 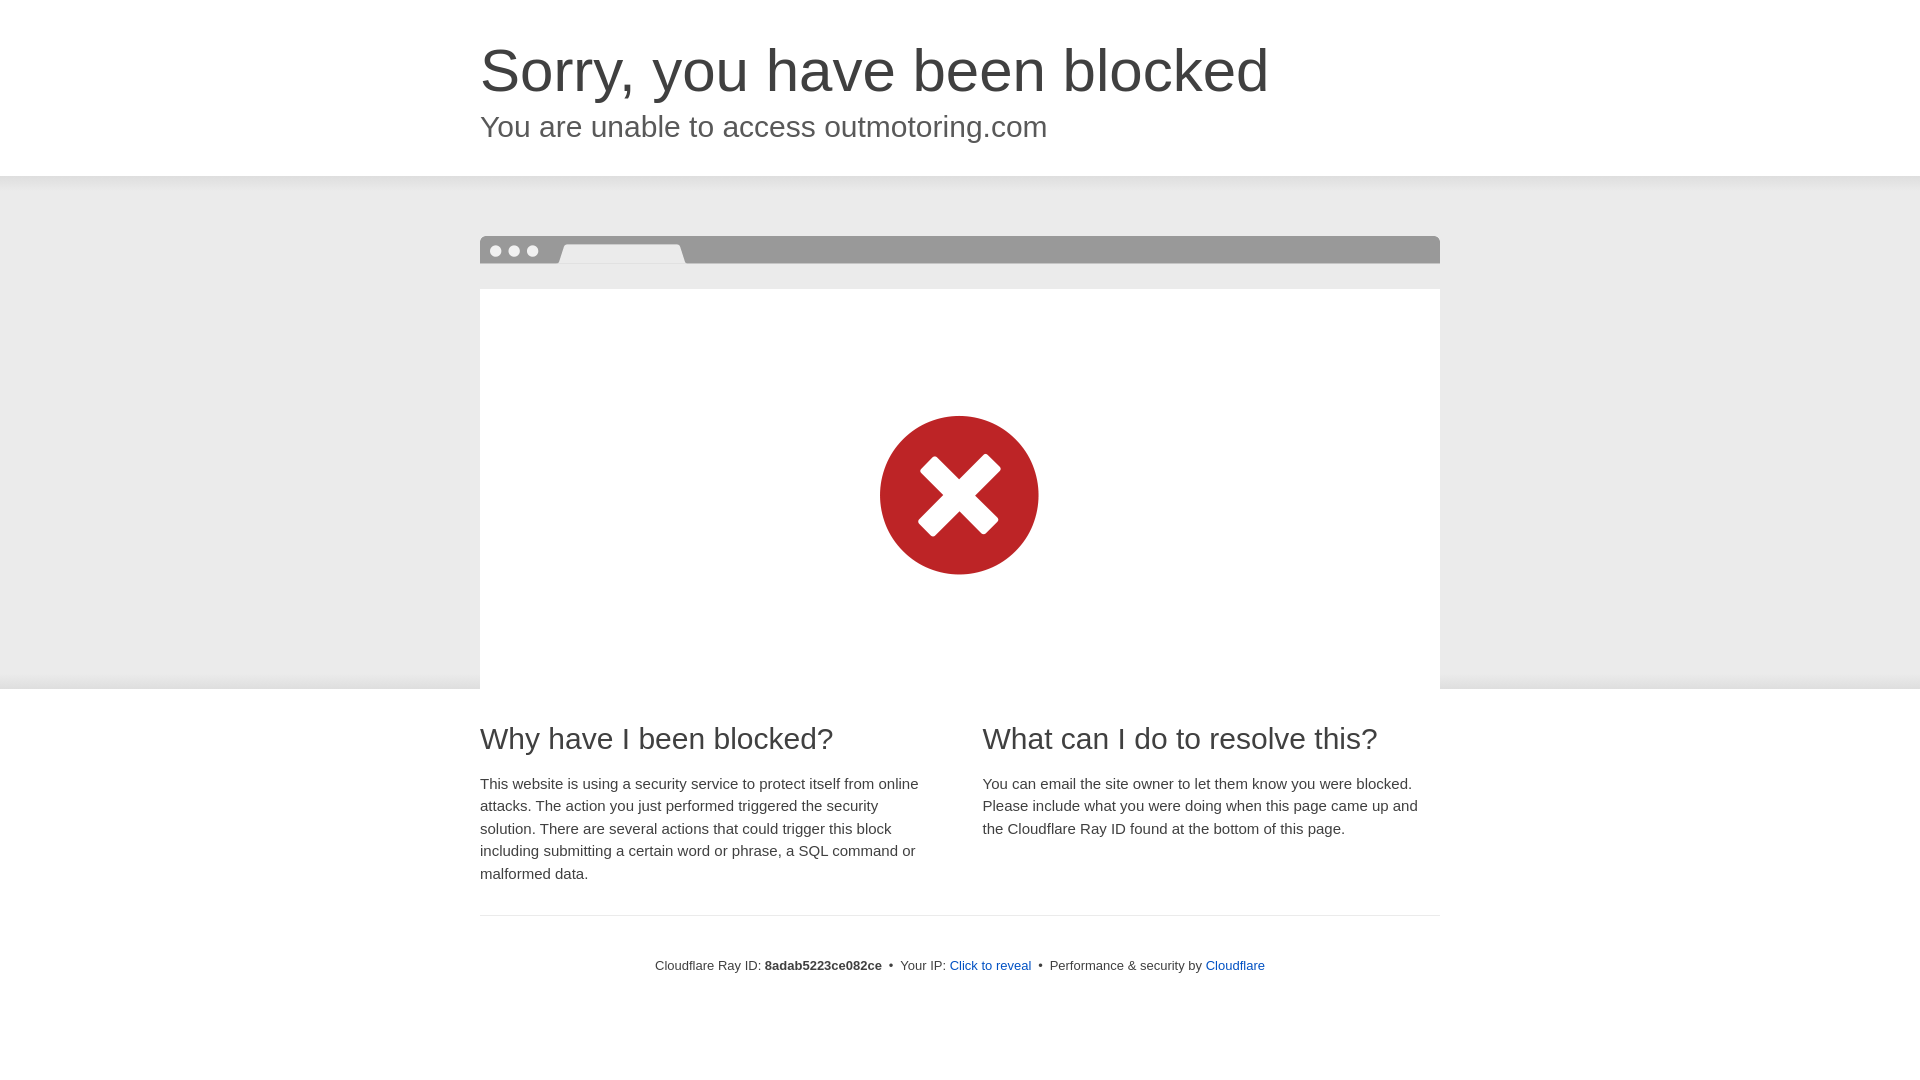 I want to click on Click to reveal, so click(x=990, y=966).